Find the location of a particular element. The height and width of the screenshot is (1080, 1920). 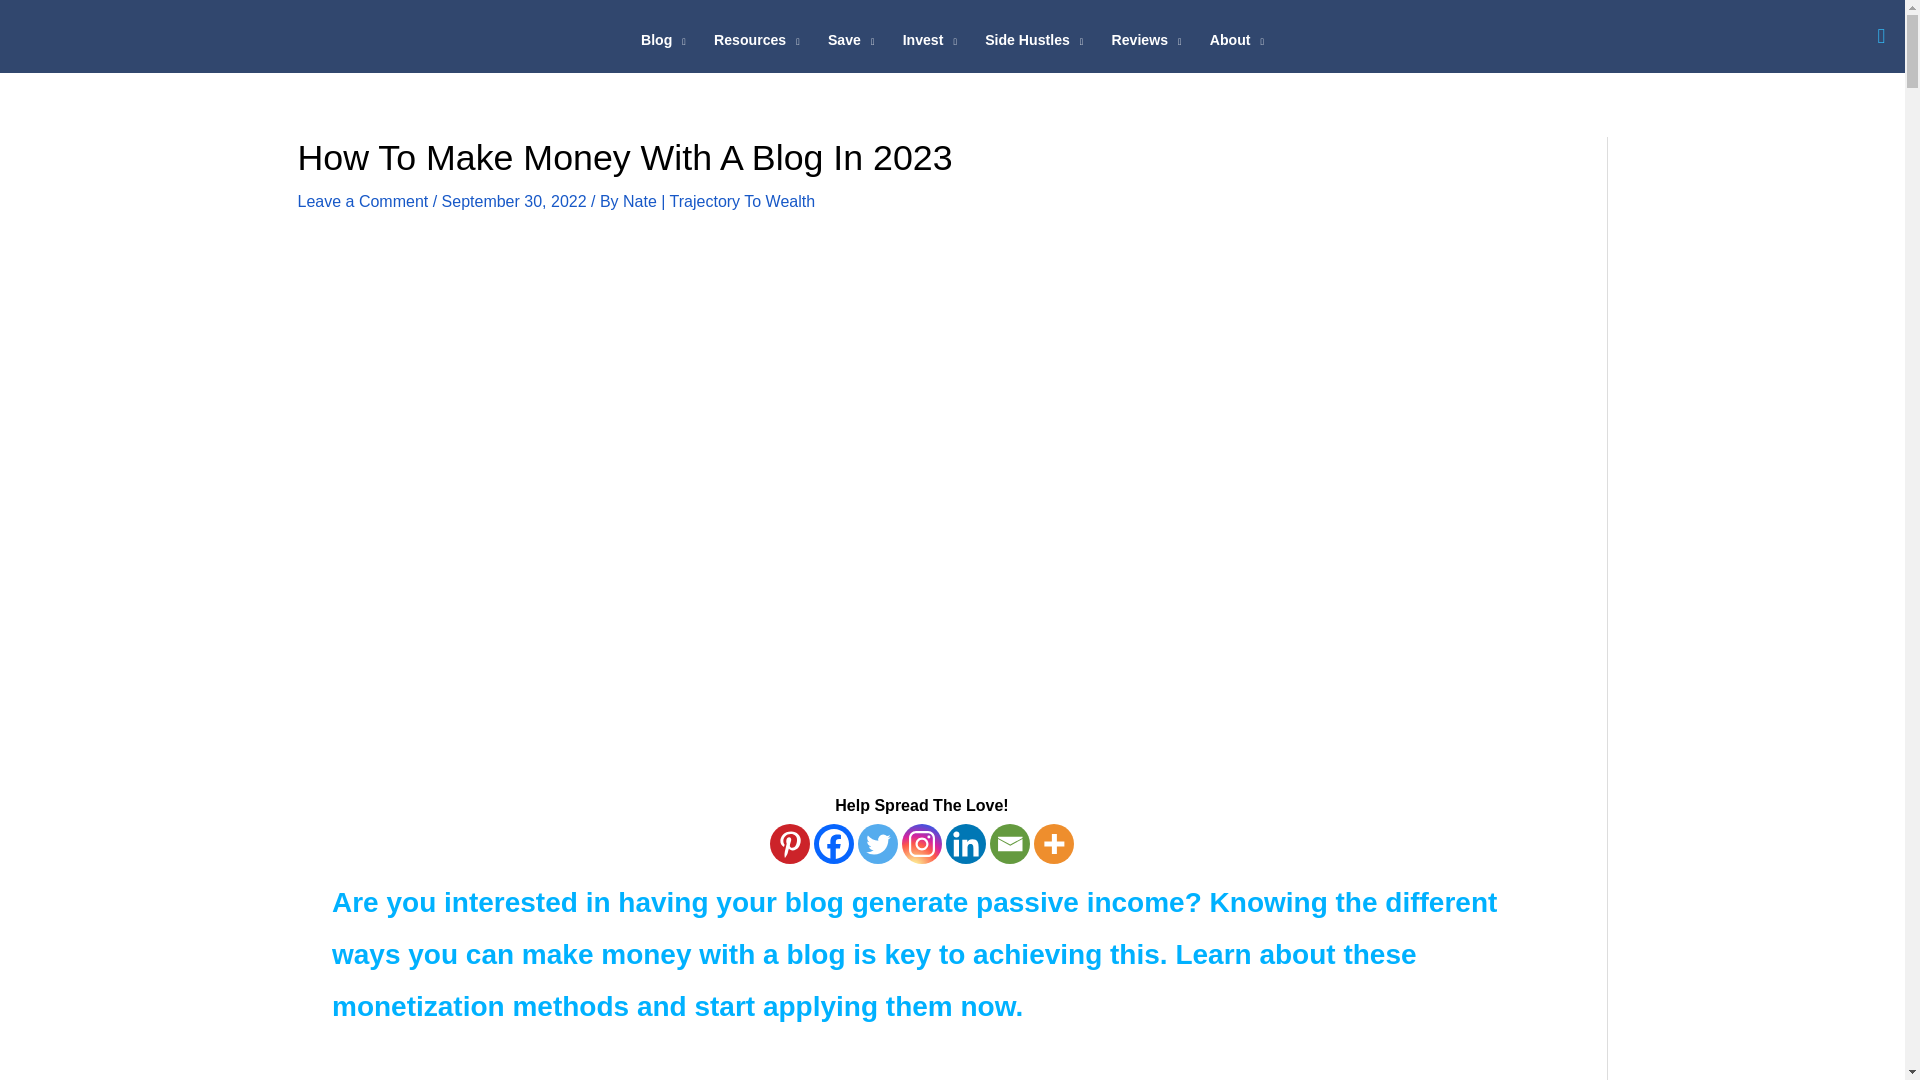

Email is located at coordinates (1010, 844).